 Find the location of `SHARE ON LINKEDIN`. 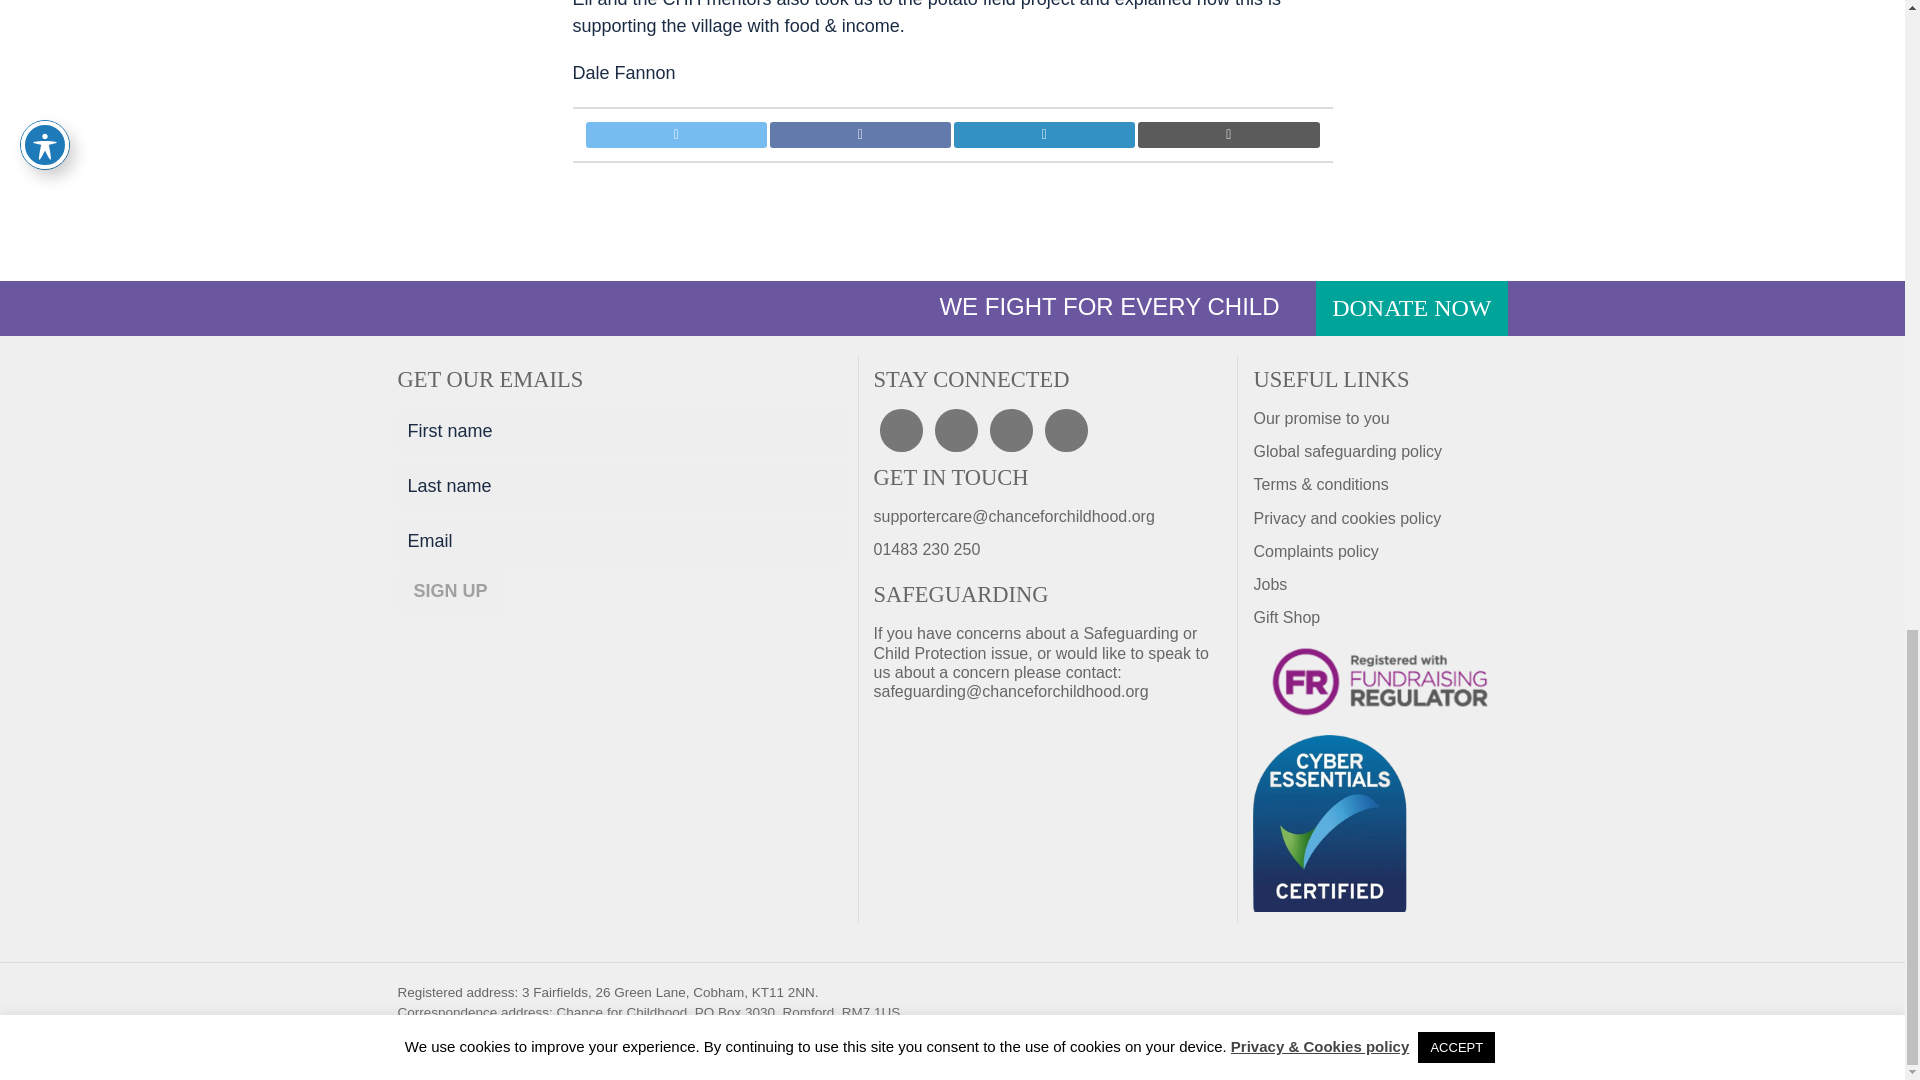

SHARE ON LINKEDIN is located at coordinates (1044, 134).